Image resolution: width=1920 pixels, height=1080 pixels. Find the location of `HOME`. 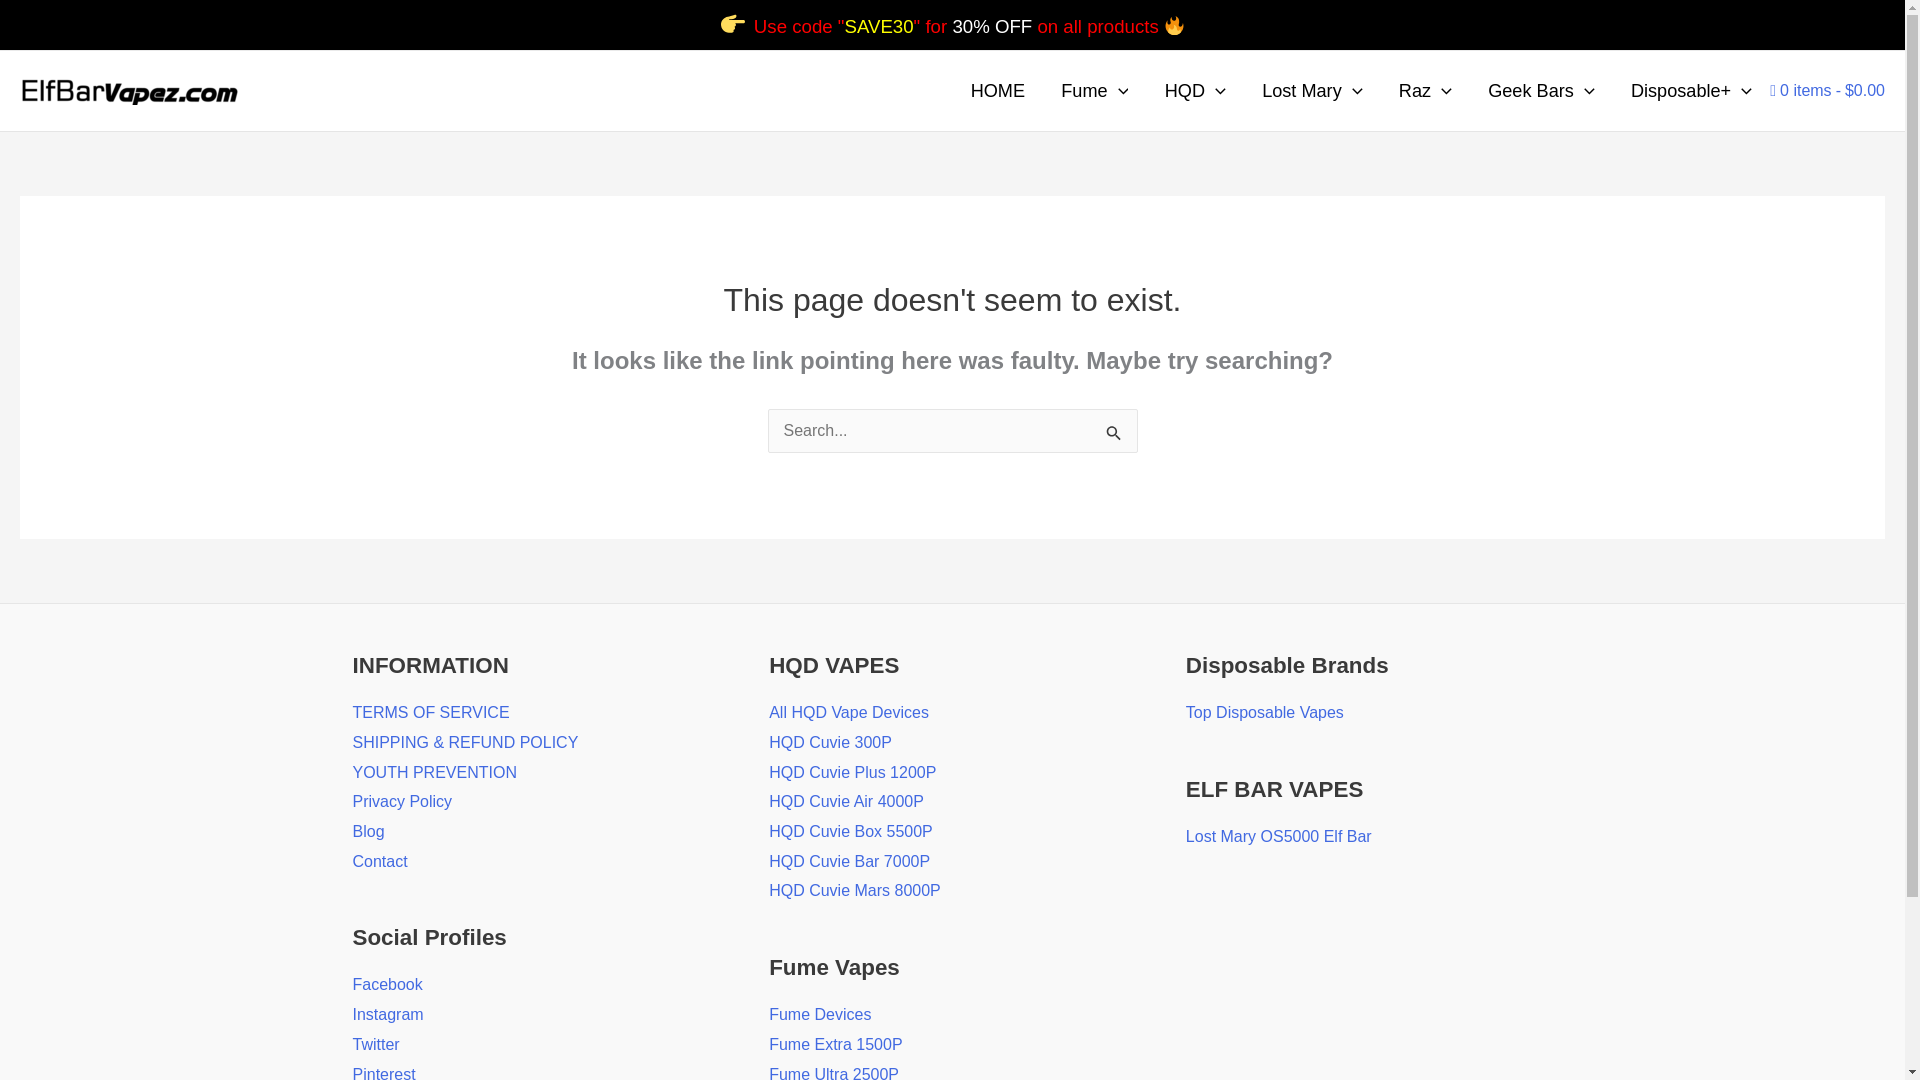

HOME is located at coordinates (997, 90).